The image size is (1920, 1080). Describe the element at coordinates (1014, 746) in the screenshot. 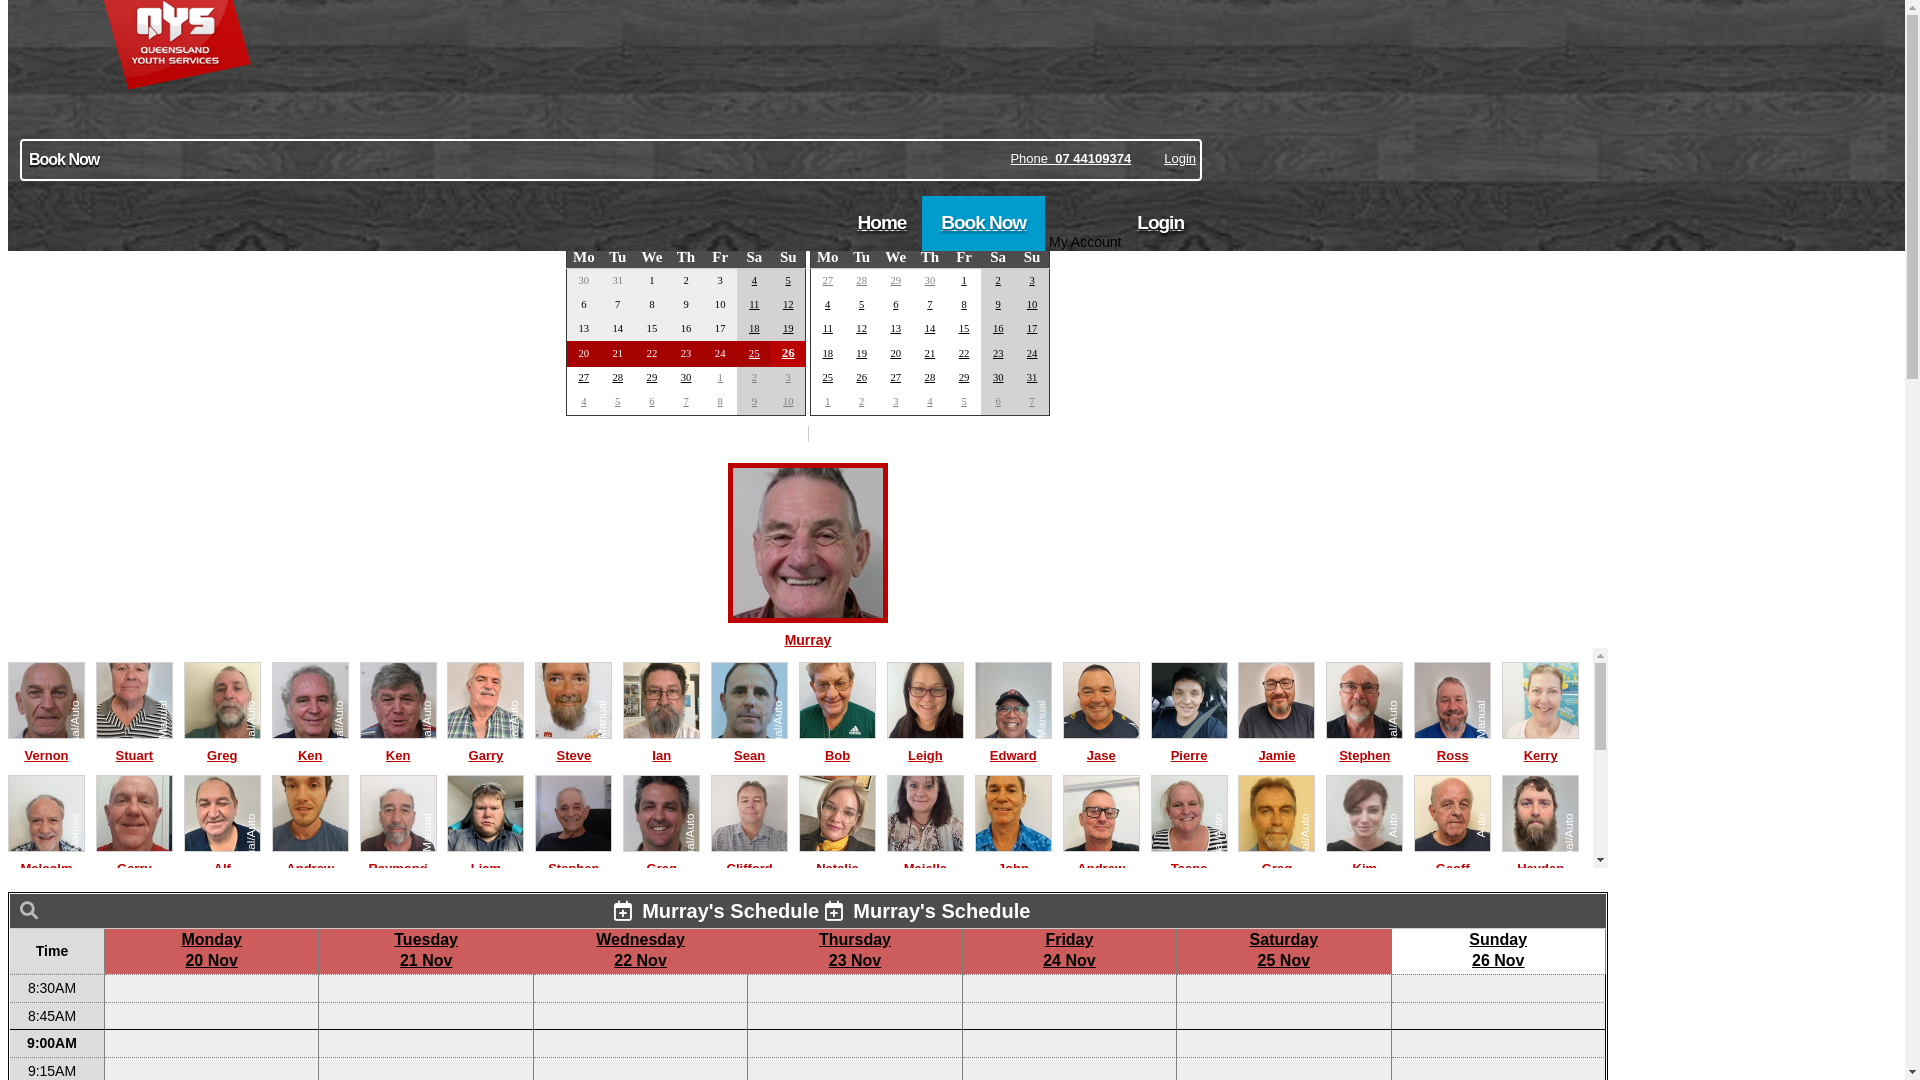

I see `Edward
Auto/Manual` at that location.